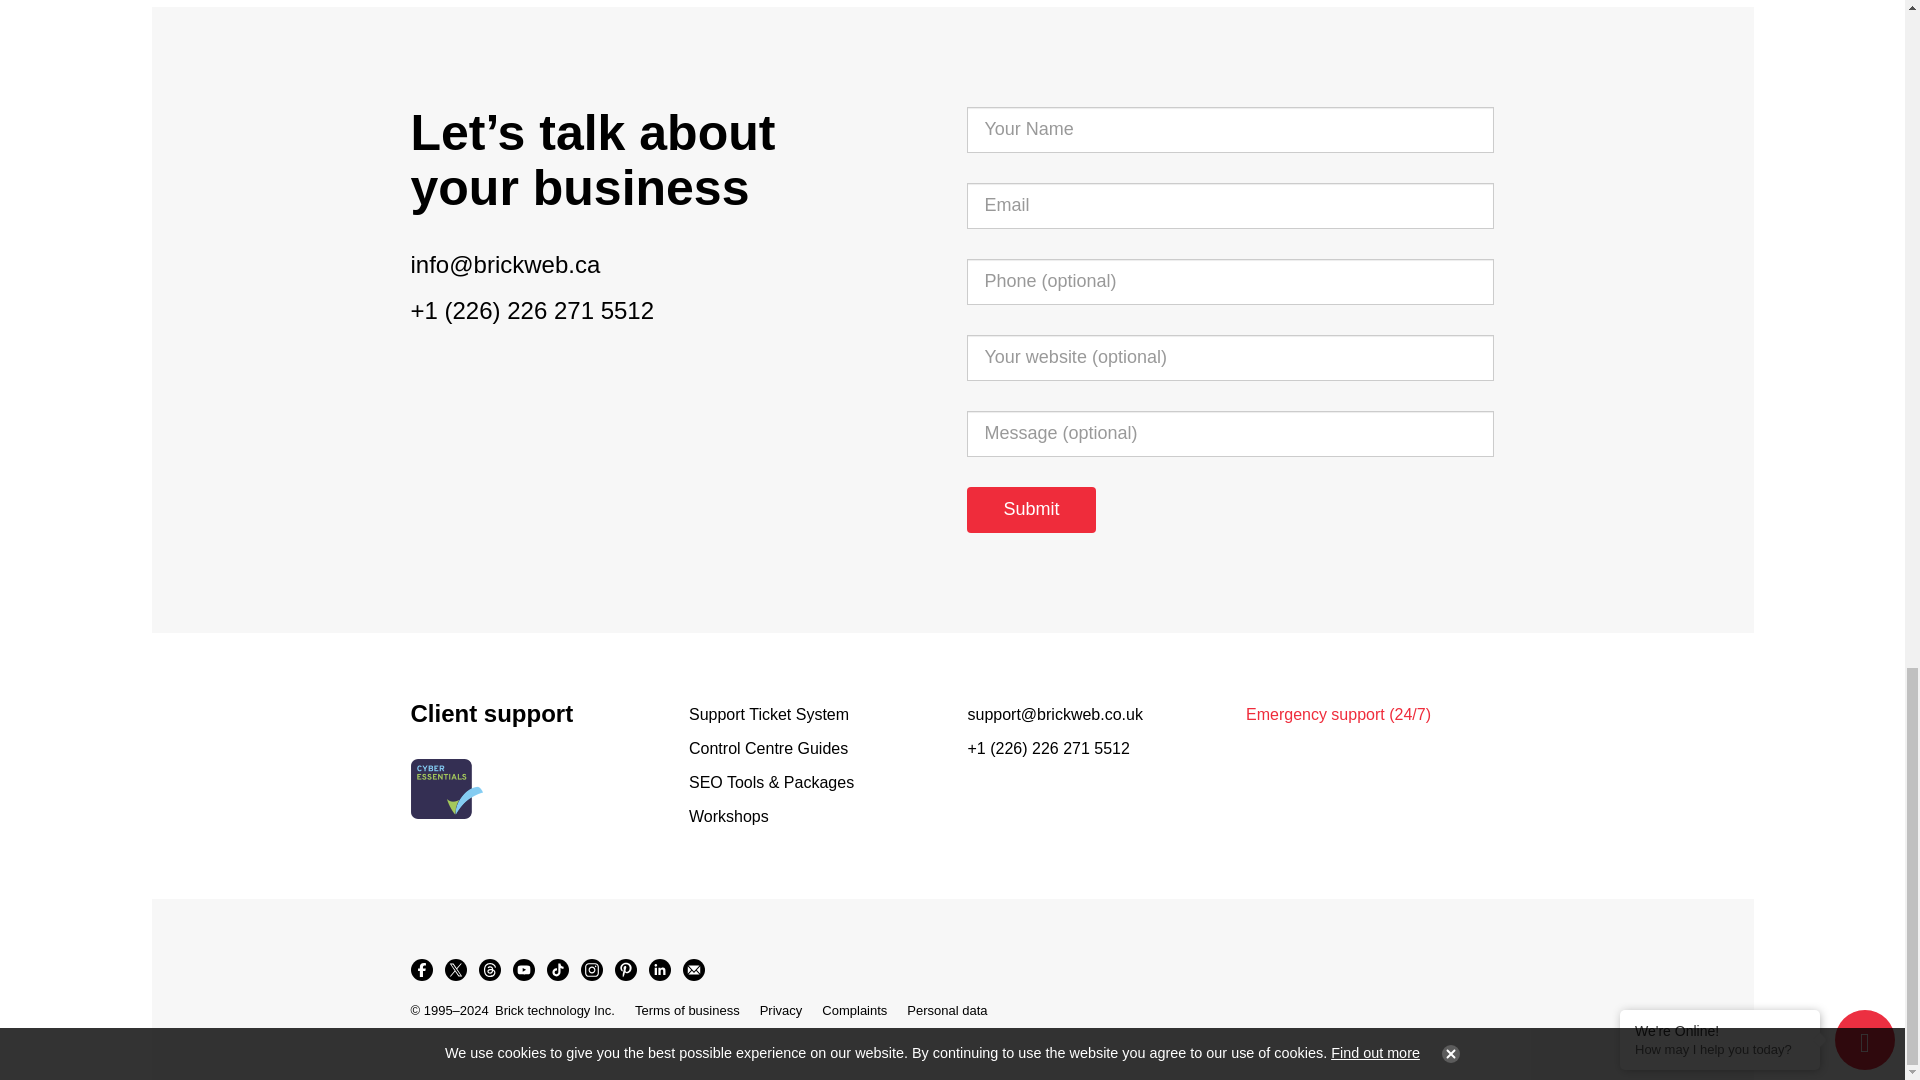 This screenshot has width=1920, height=1080. I want to click on LinkedIn, so click(658, 970).